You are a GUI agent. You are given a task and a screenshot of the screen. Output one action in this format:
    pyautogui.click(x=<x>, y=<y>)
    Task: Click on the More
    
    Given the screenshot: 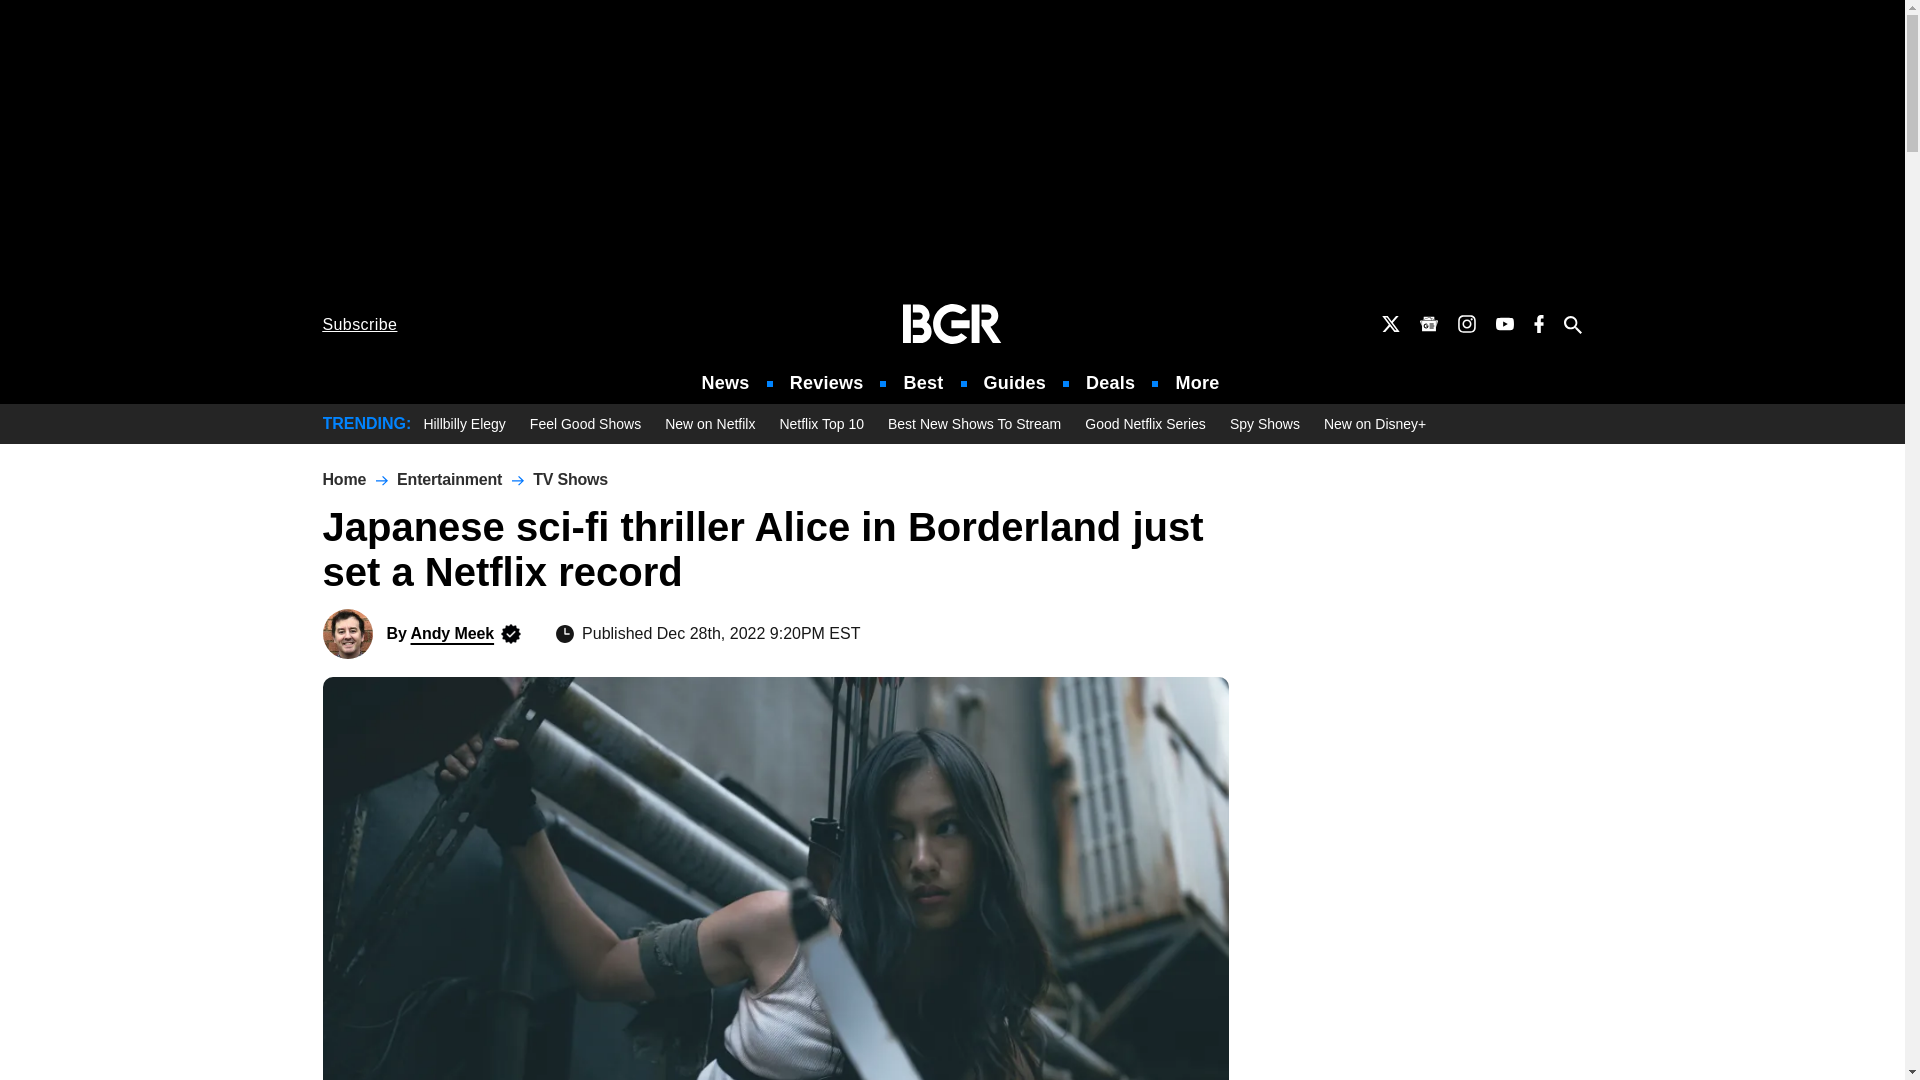 What is the action you would take?
    pyautogui.click(x=1197, y=383)
    